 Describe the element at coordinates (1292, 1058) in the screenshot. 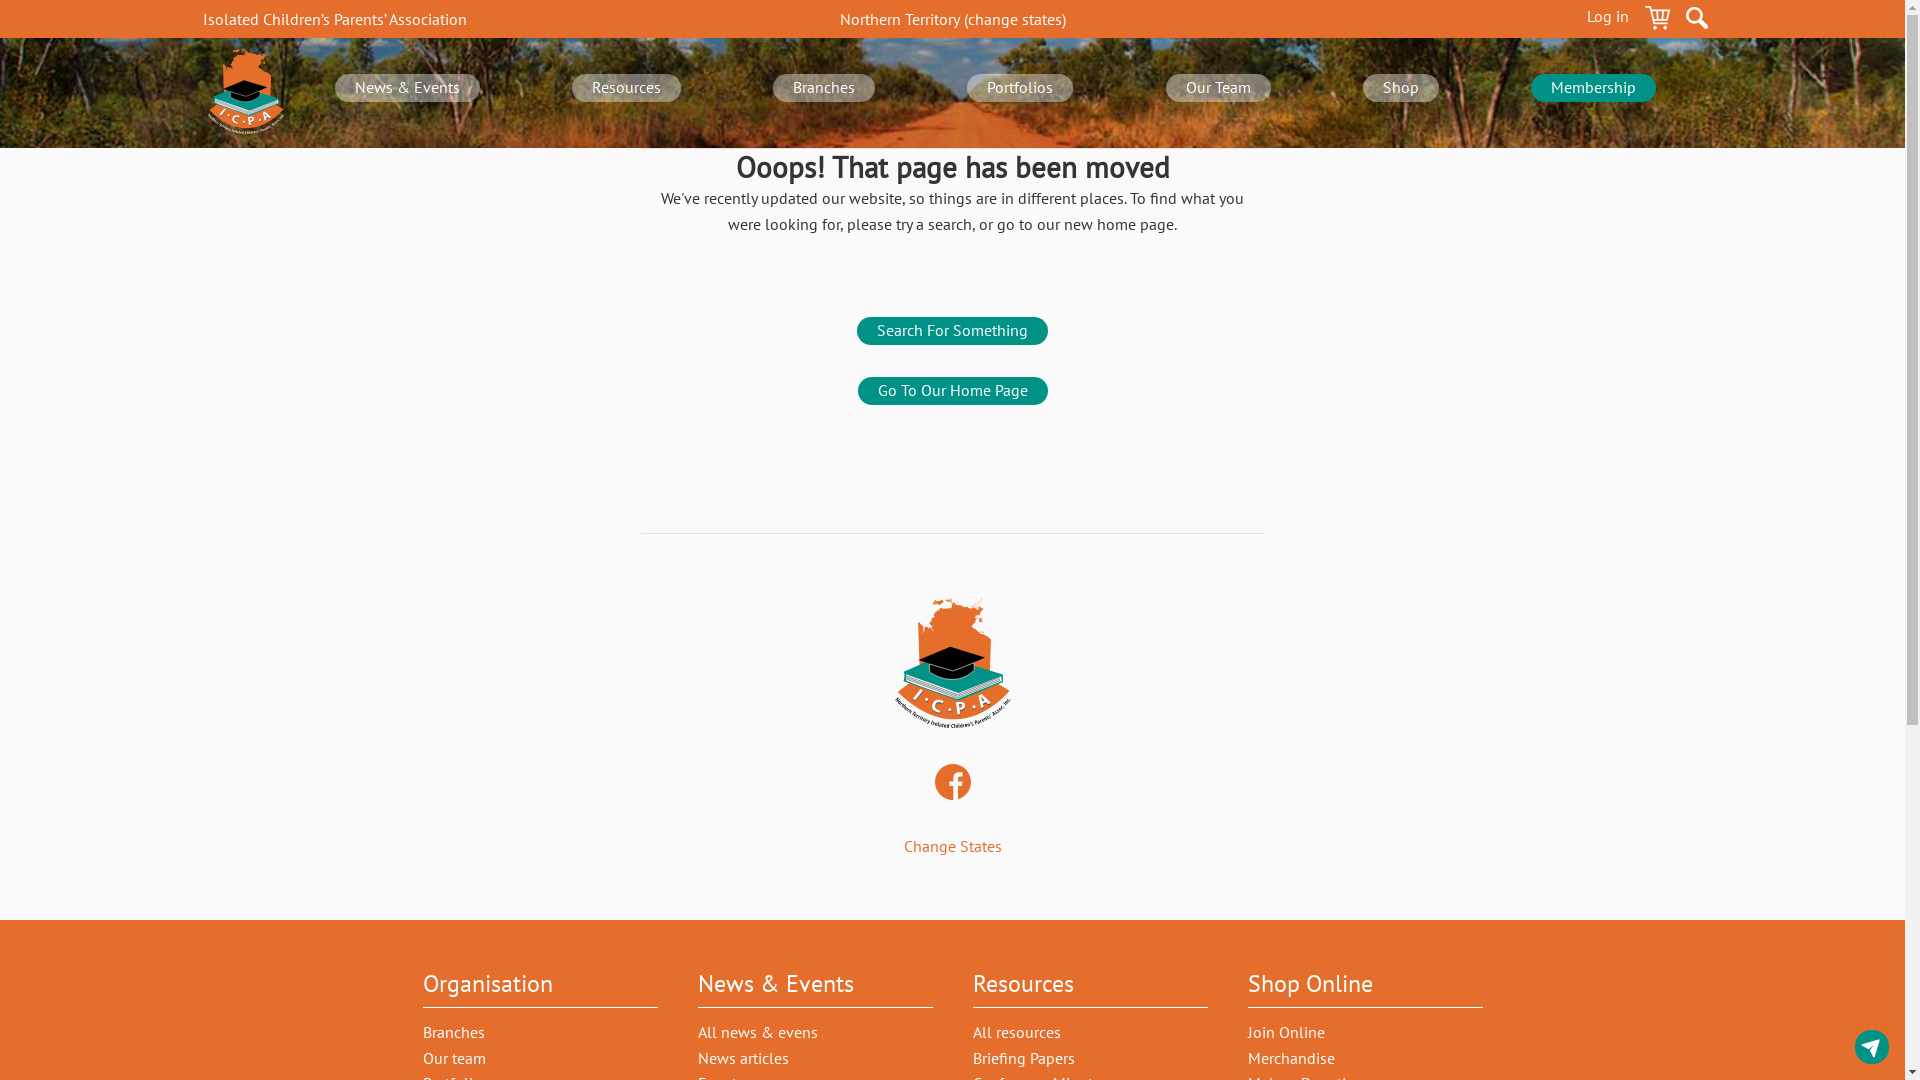

I see `Merchandise` at that location.